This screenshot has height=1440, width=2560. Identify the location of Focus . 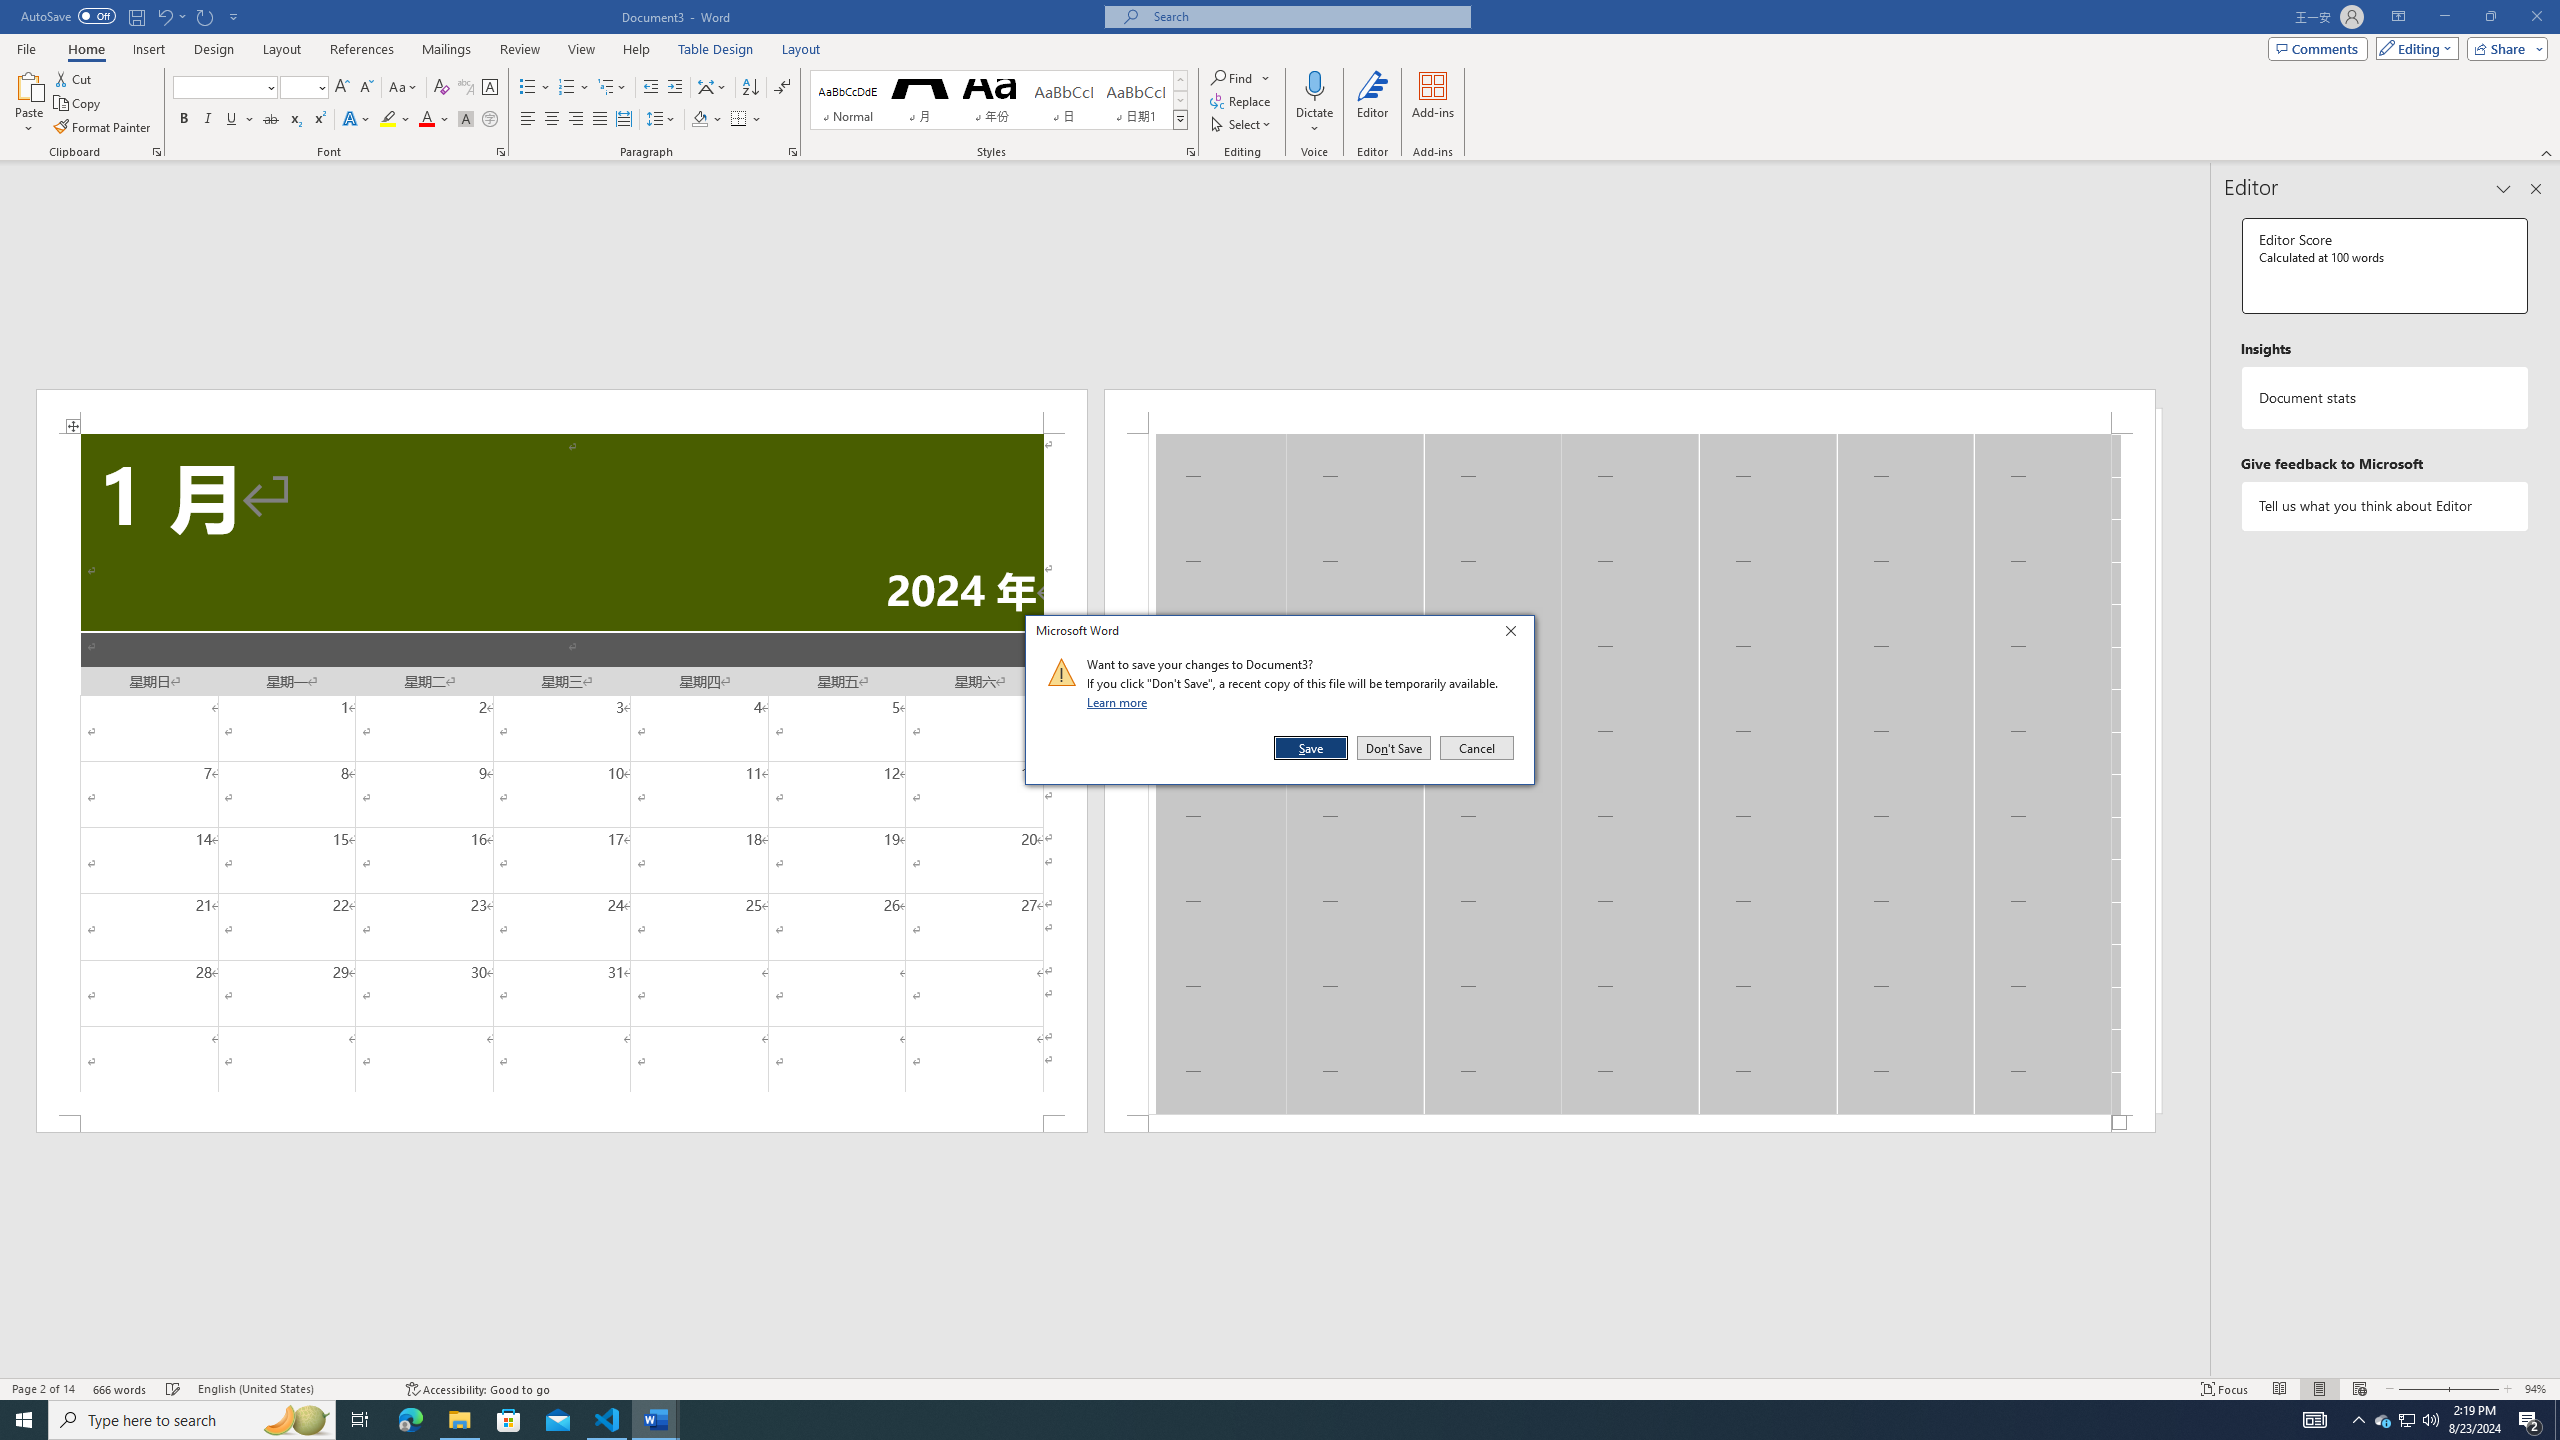
(2225, 1389).